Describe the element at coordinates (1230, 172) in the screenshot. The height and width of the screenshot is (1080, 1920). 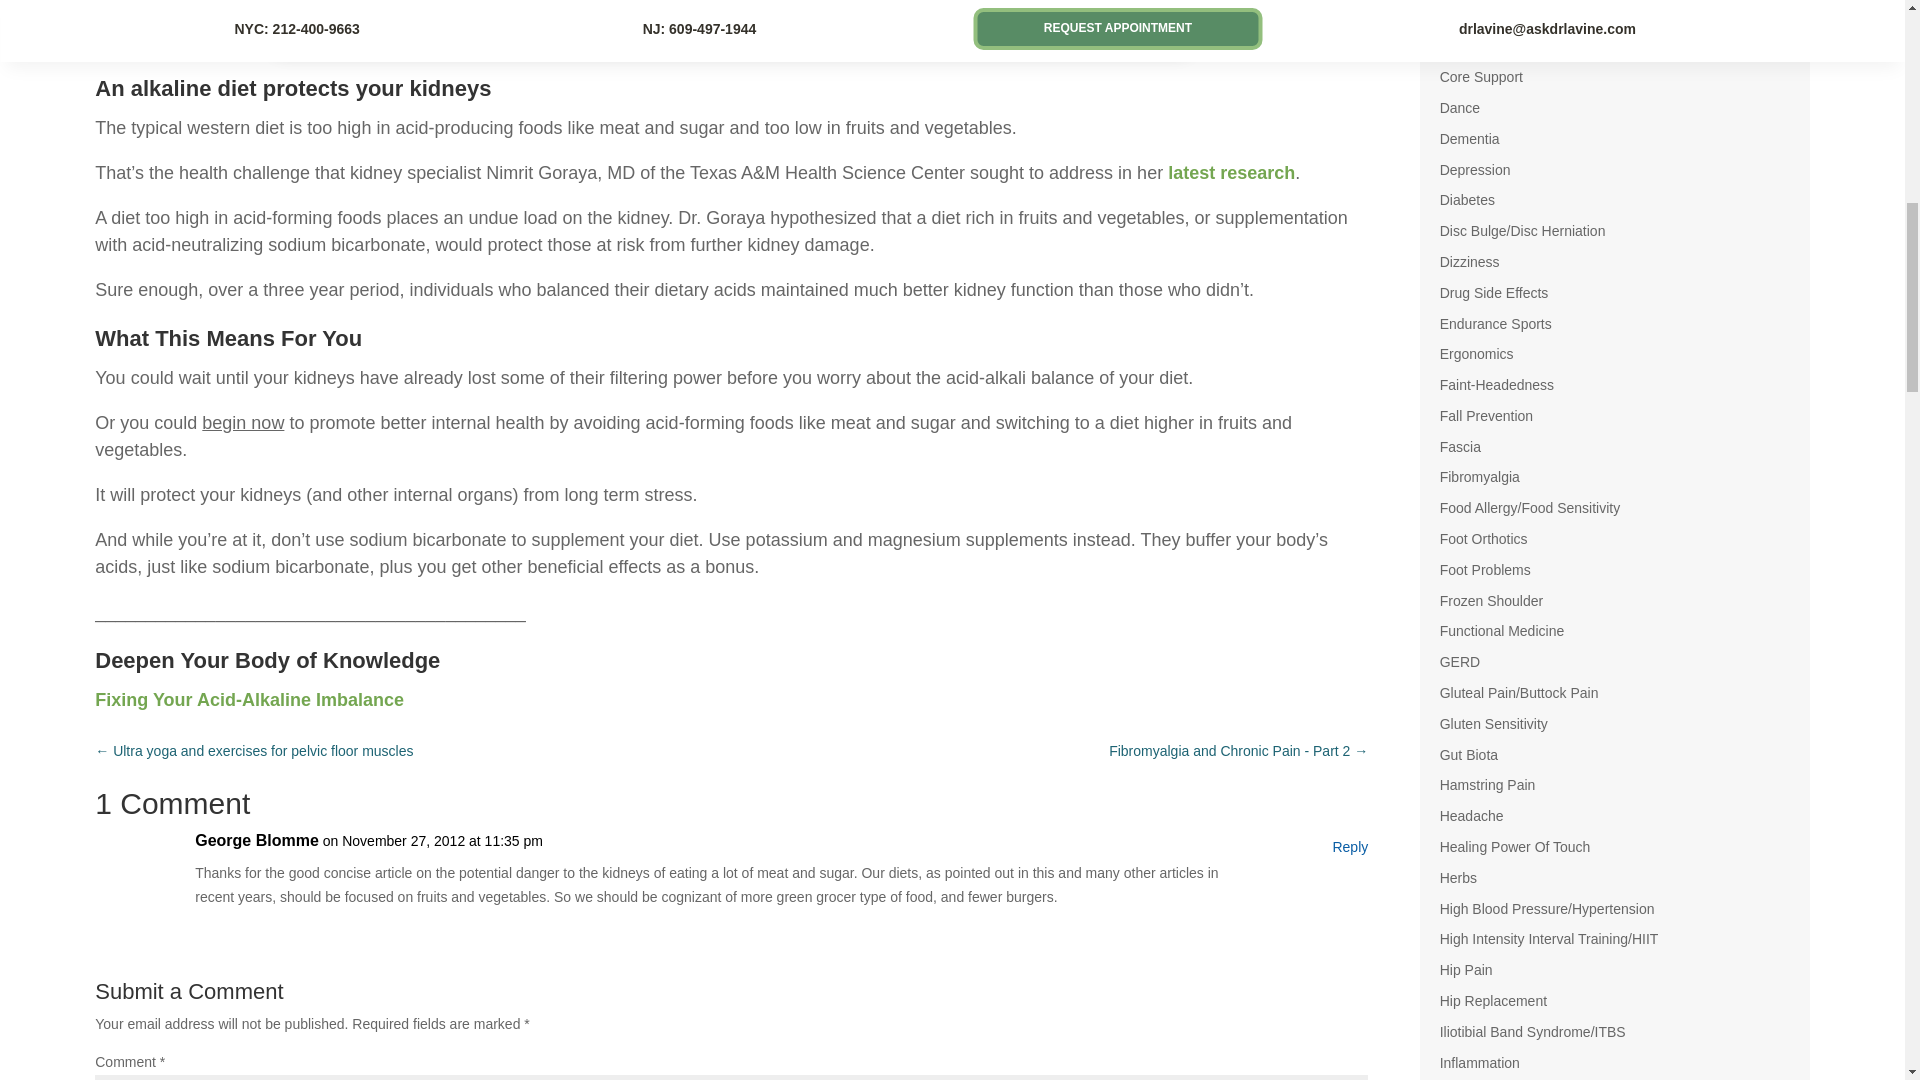
I see `Acid-Alkaline Imbalance and Kidney Health` at that location.